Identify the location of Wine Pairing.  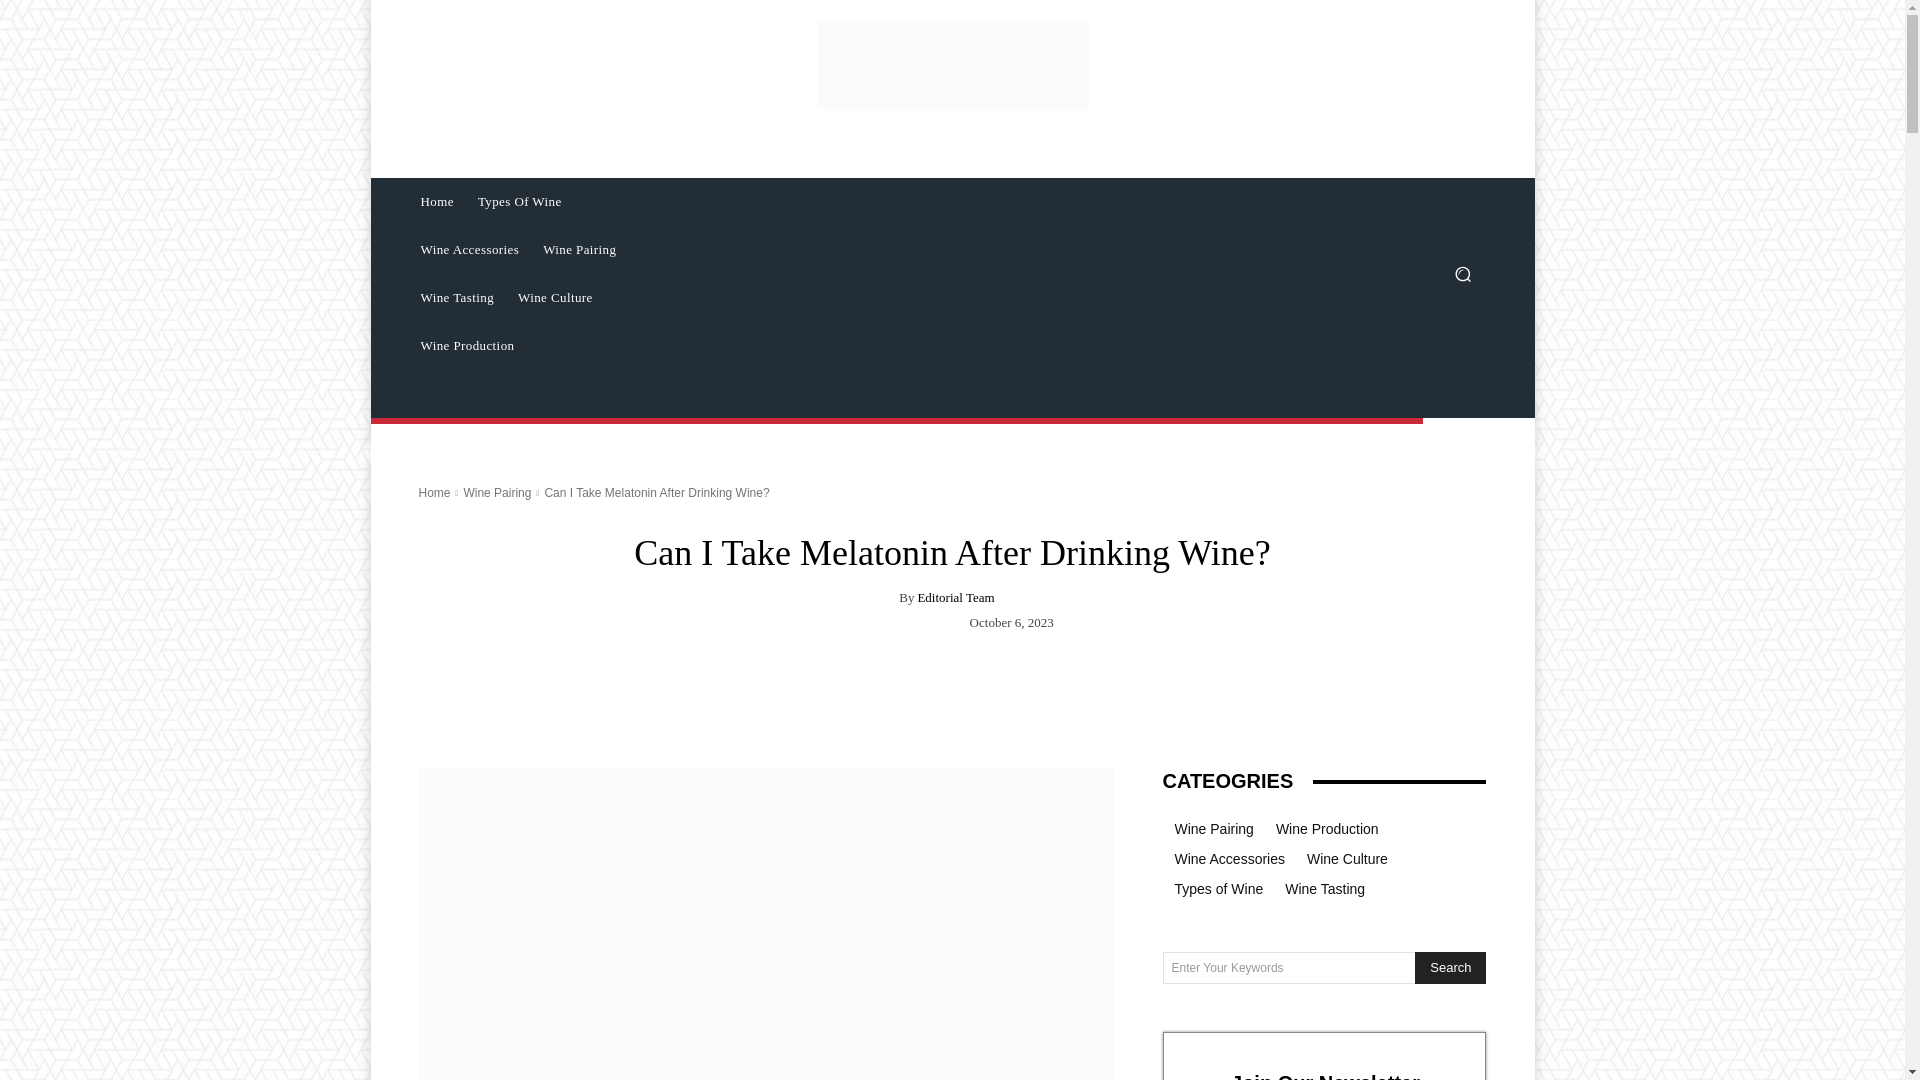
(579, 250).